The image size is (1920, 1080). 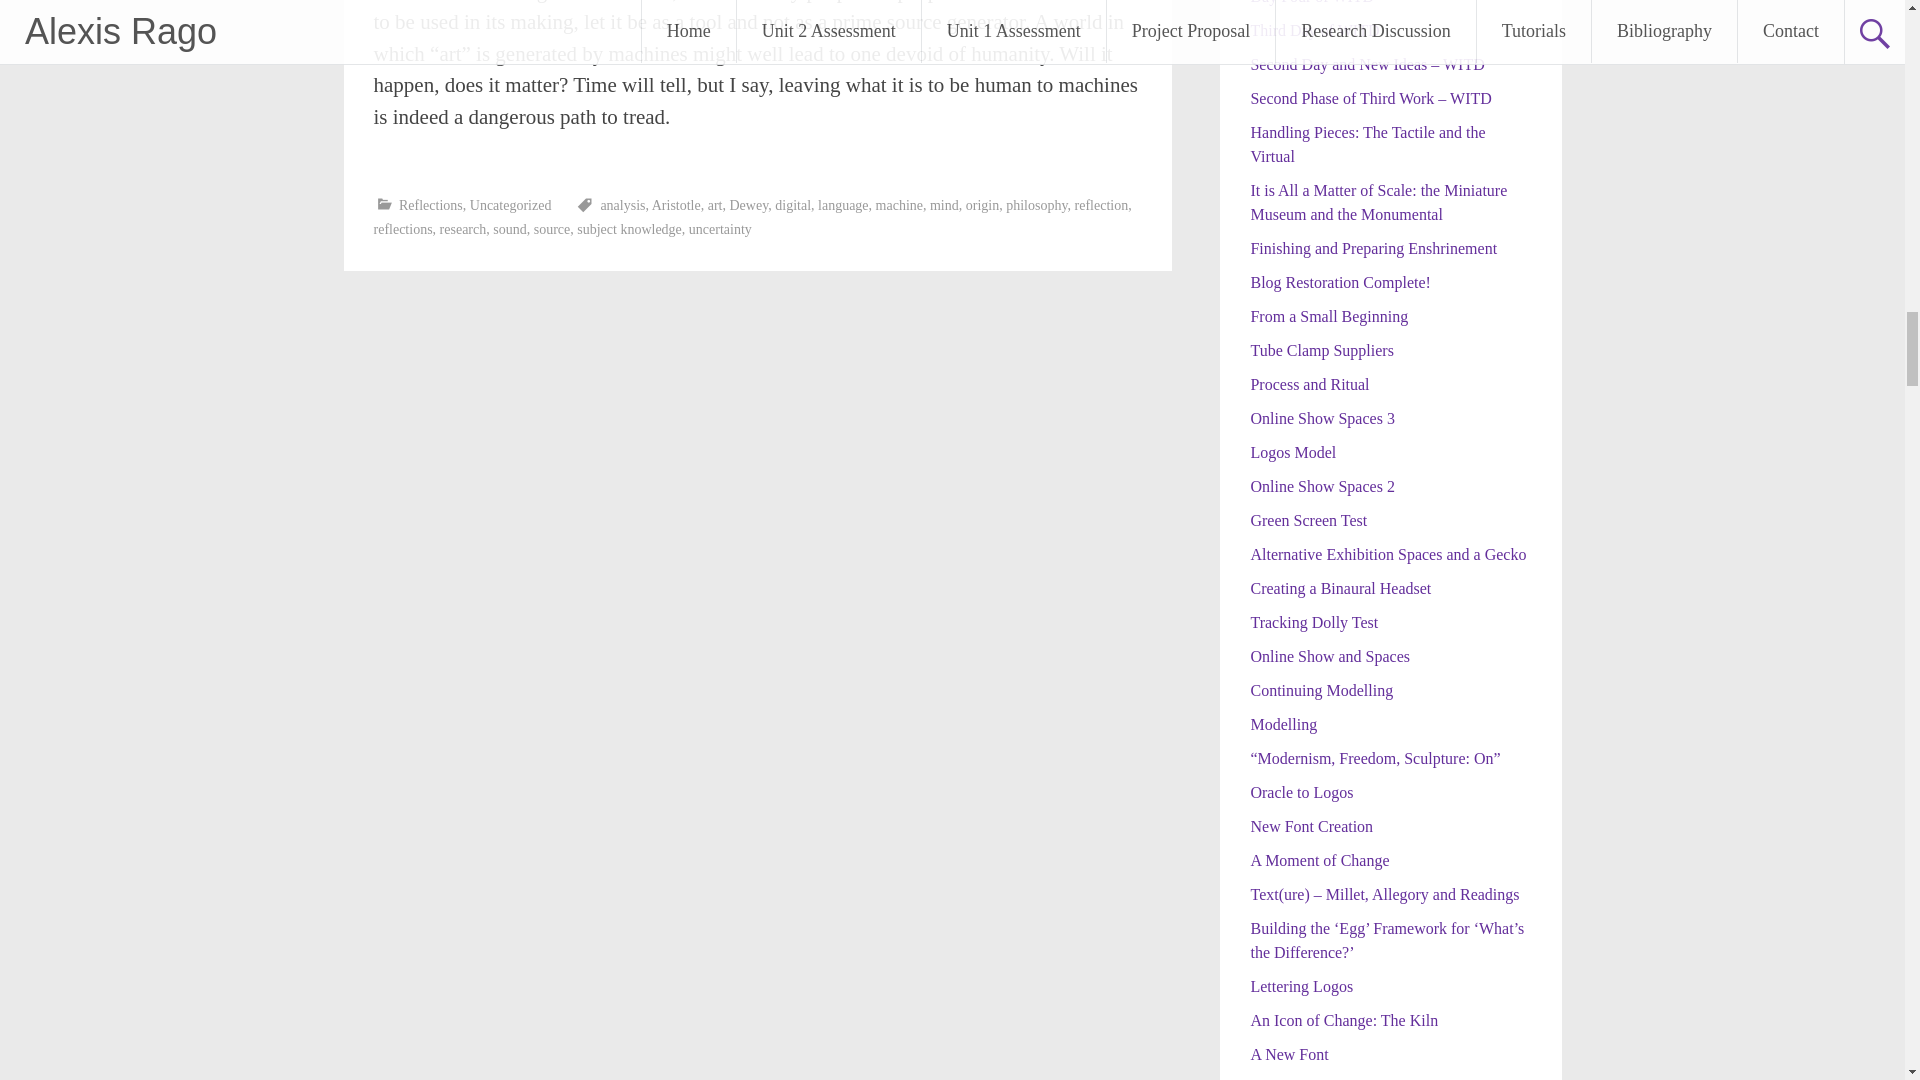 I want to click on research, so click(x=463, y=229).